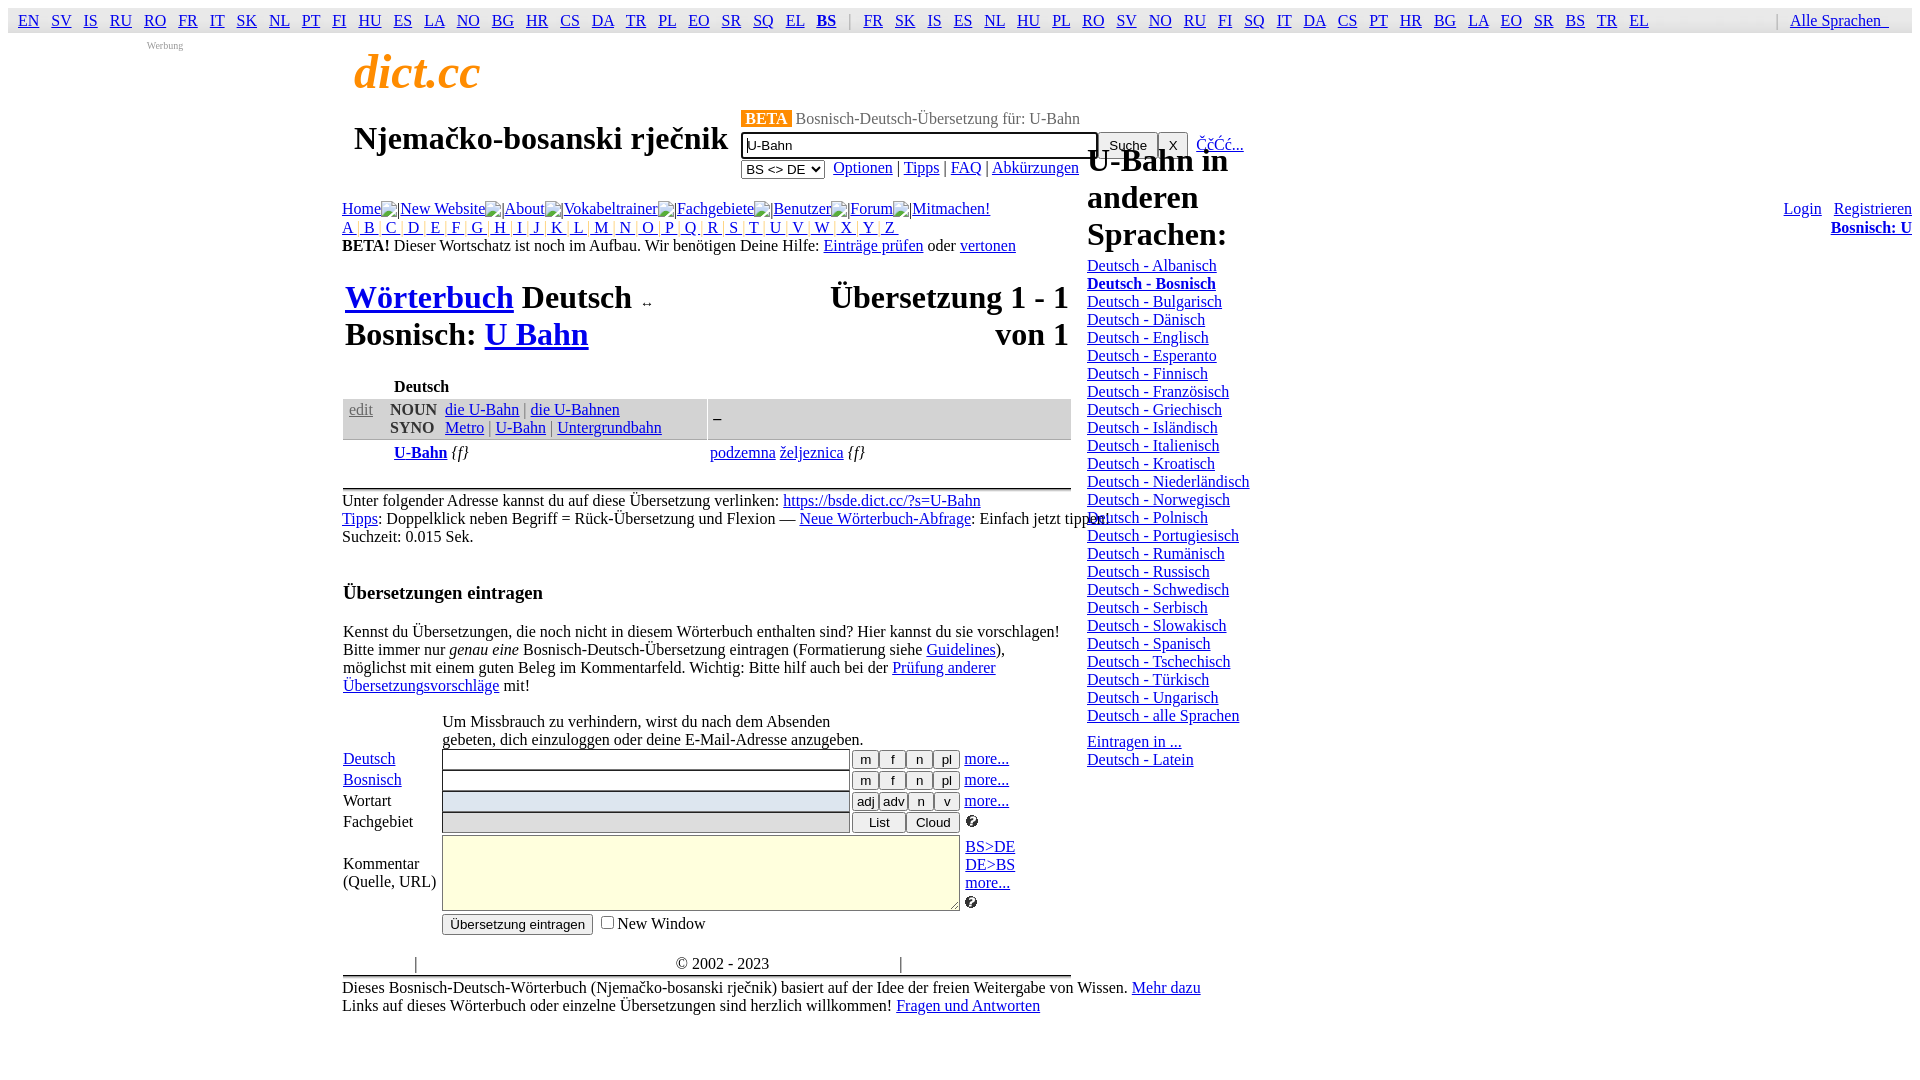  What do you see at coordinates (1478, 20) in the screenshot?
I see `LA` at bounding box center [1478, 20].